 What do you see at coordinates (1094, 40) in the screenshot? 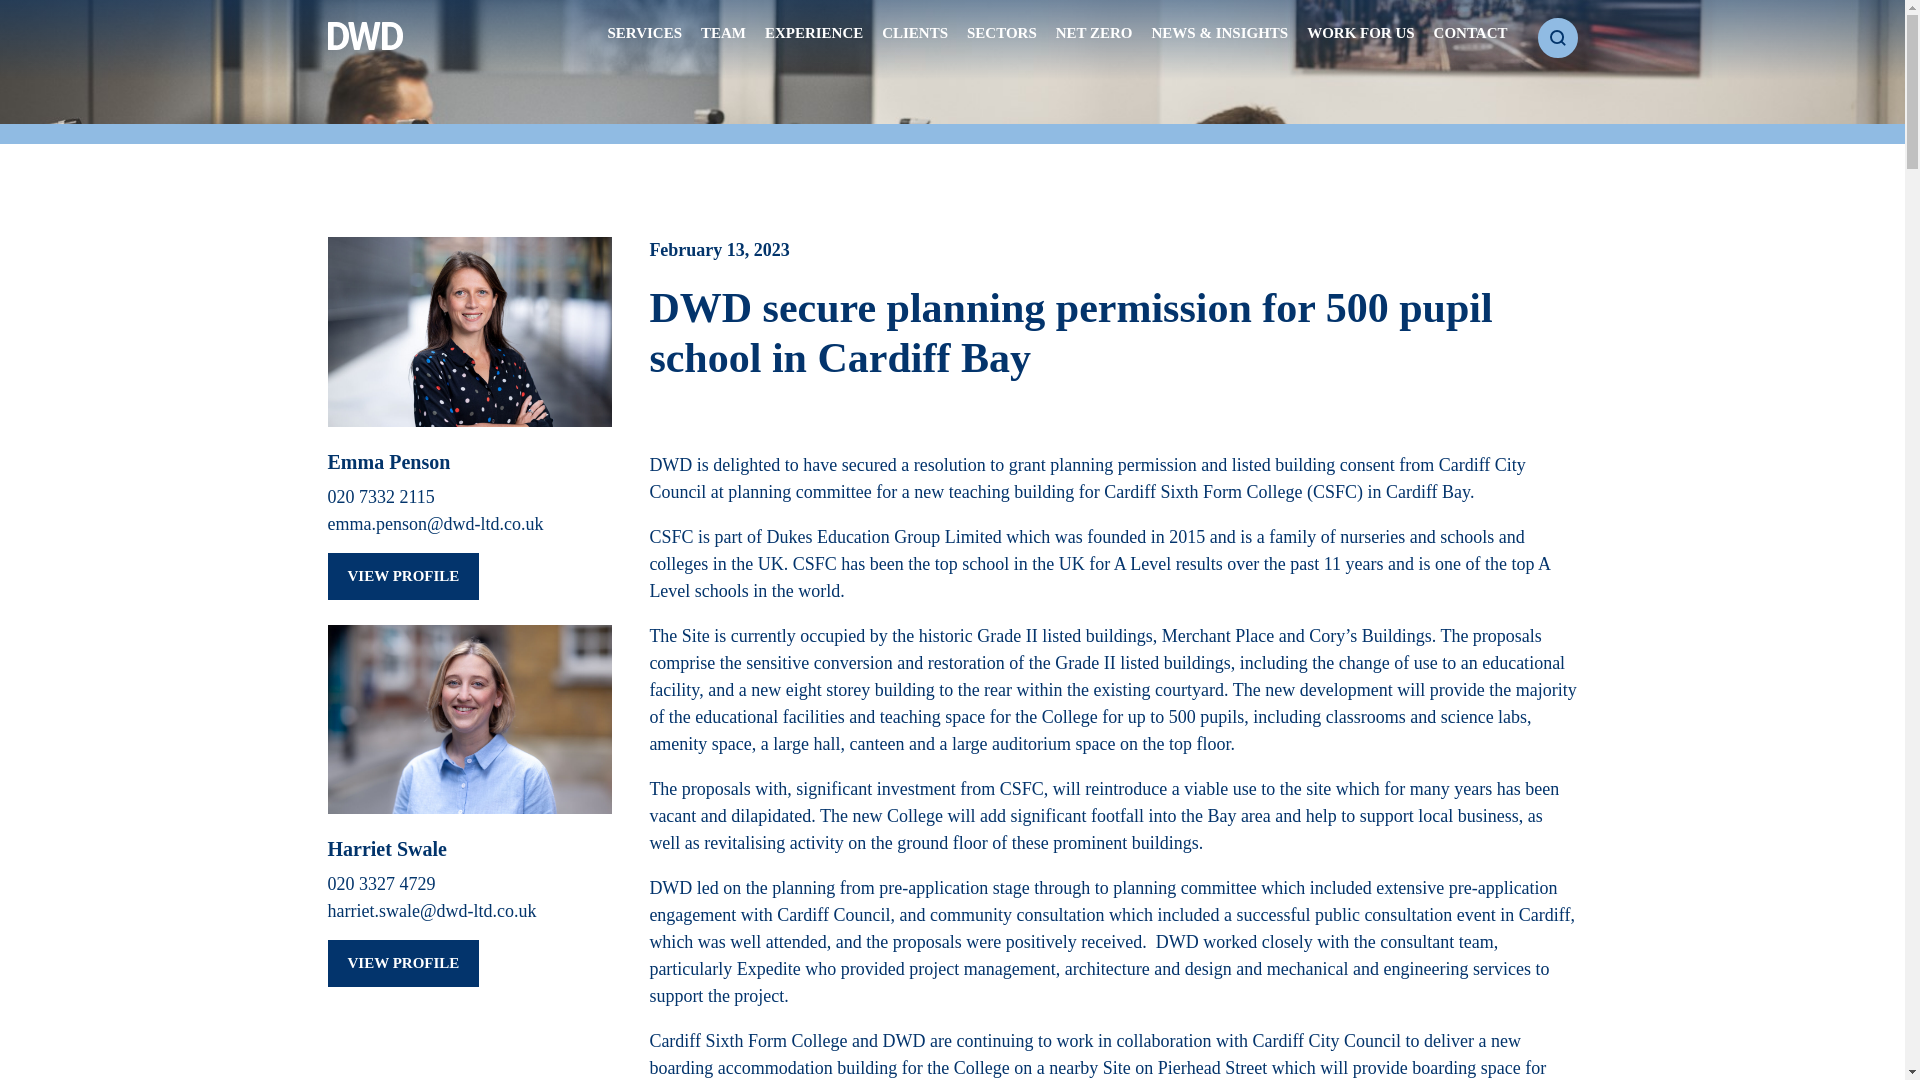
I see `NET ZERO` at bounding box center [1094, 40].